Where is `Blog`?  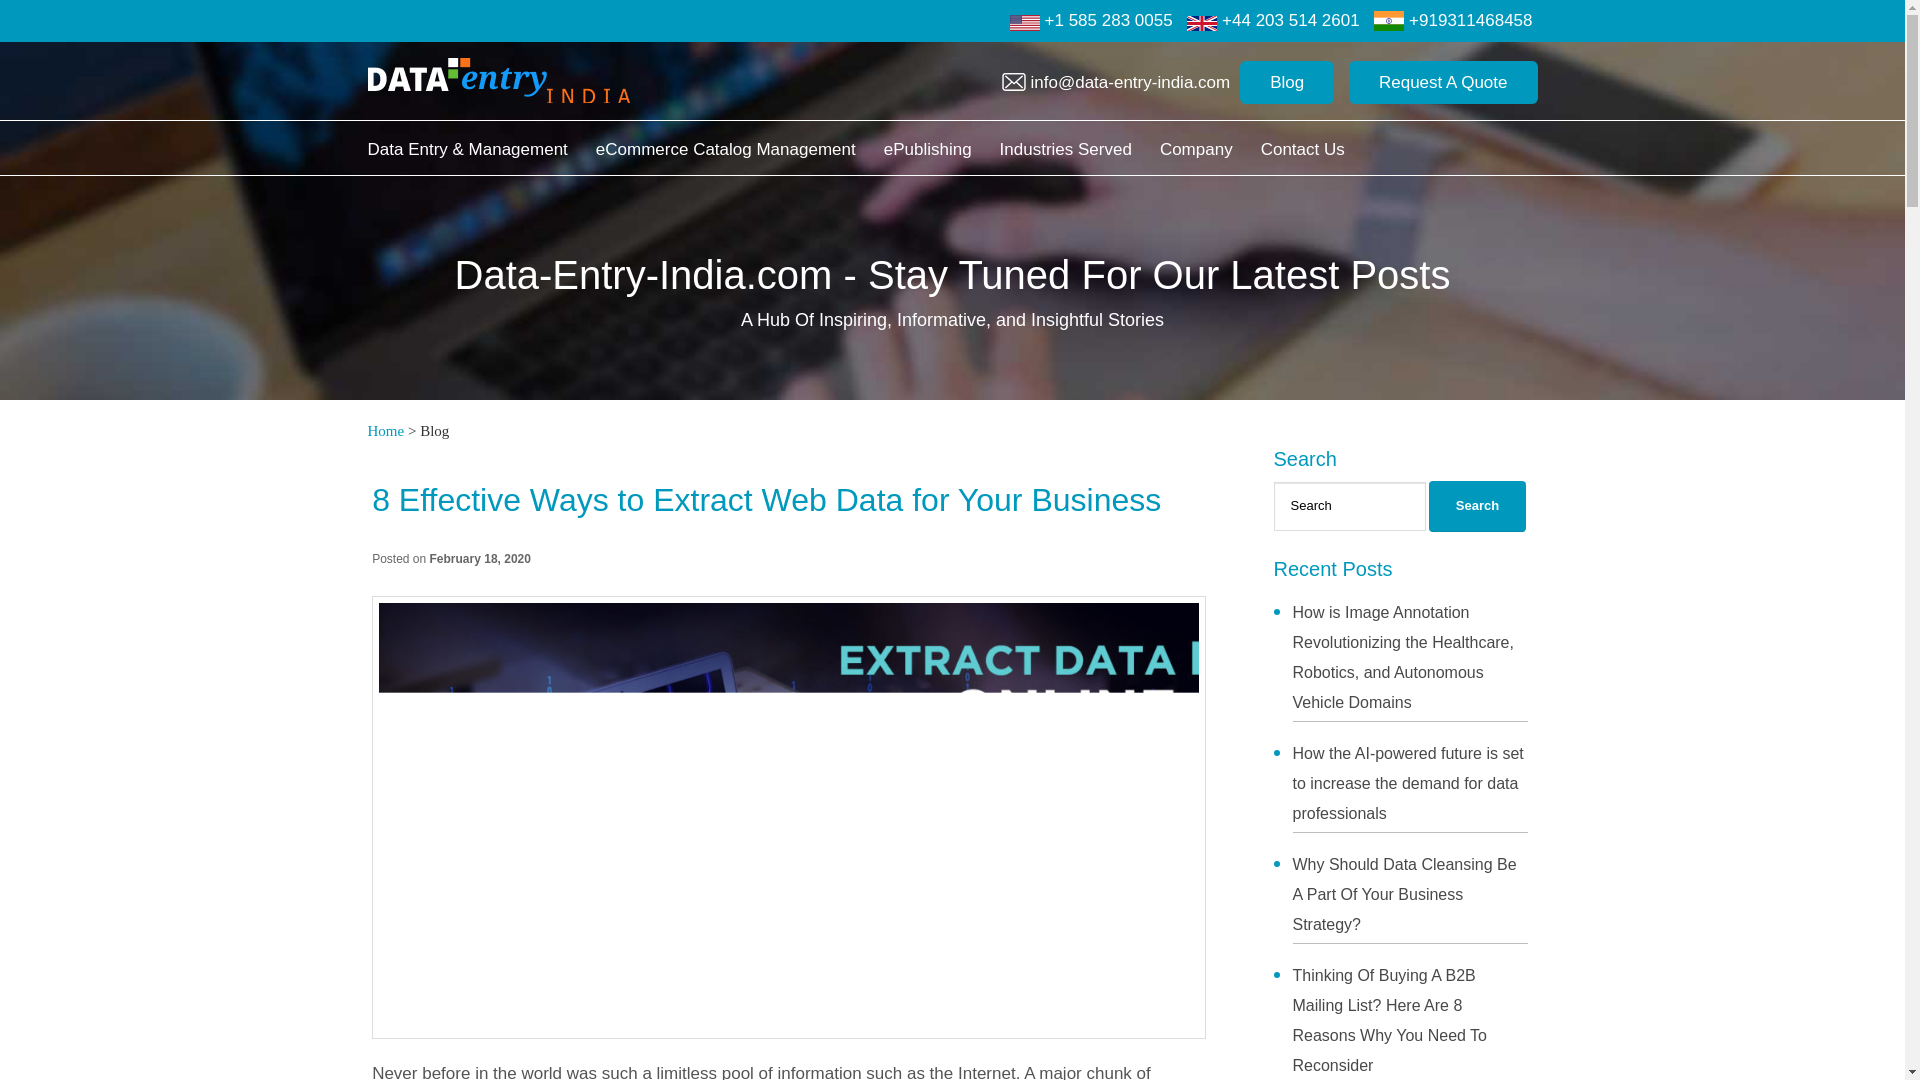
Blog is located at coordinates (1287, 82).